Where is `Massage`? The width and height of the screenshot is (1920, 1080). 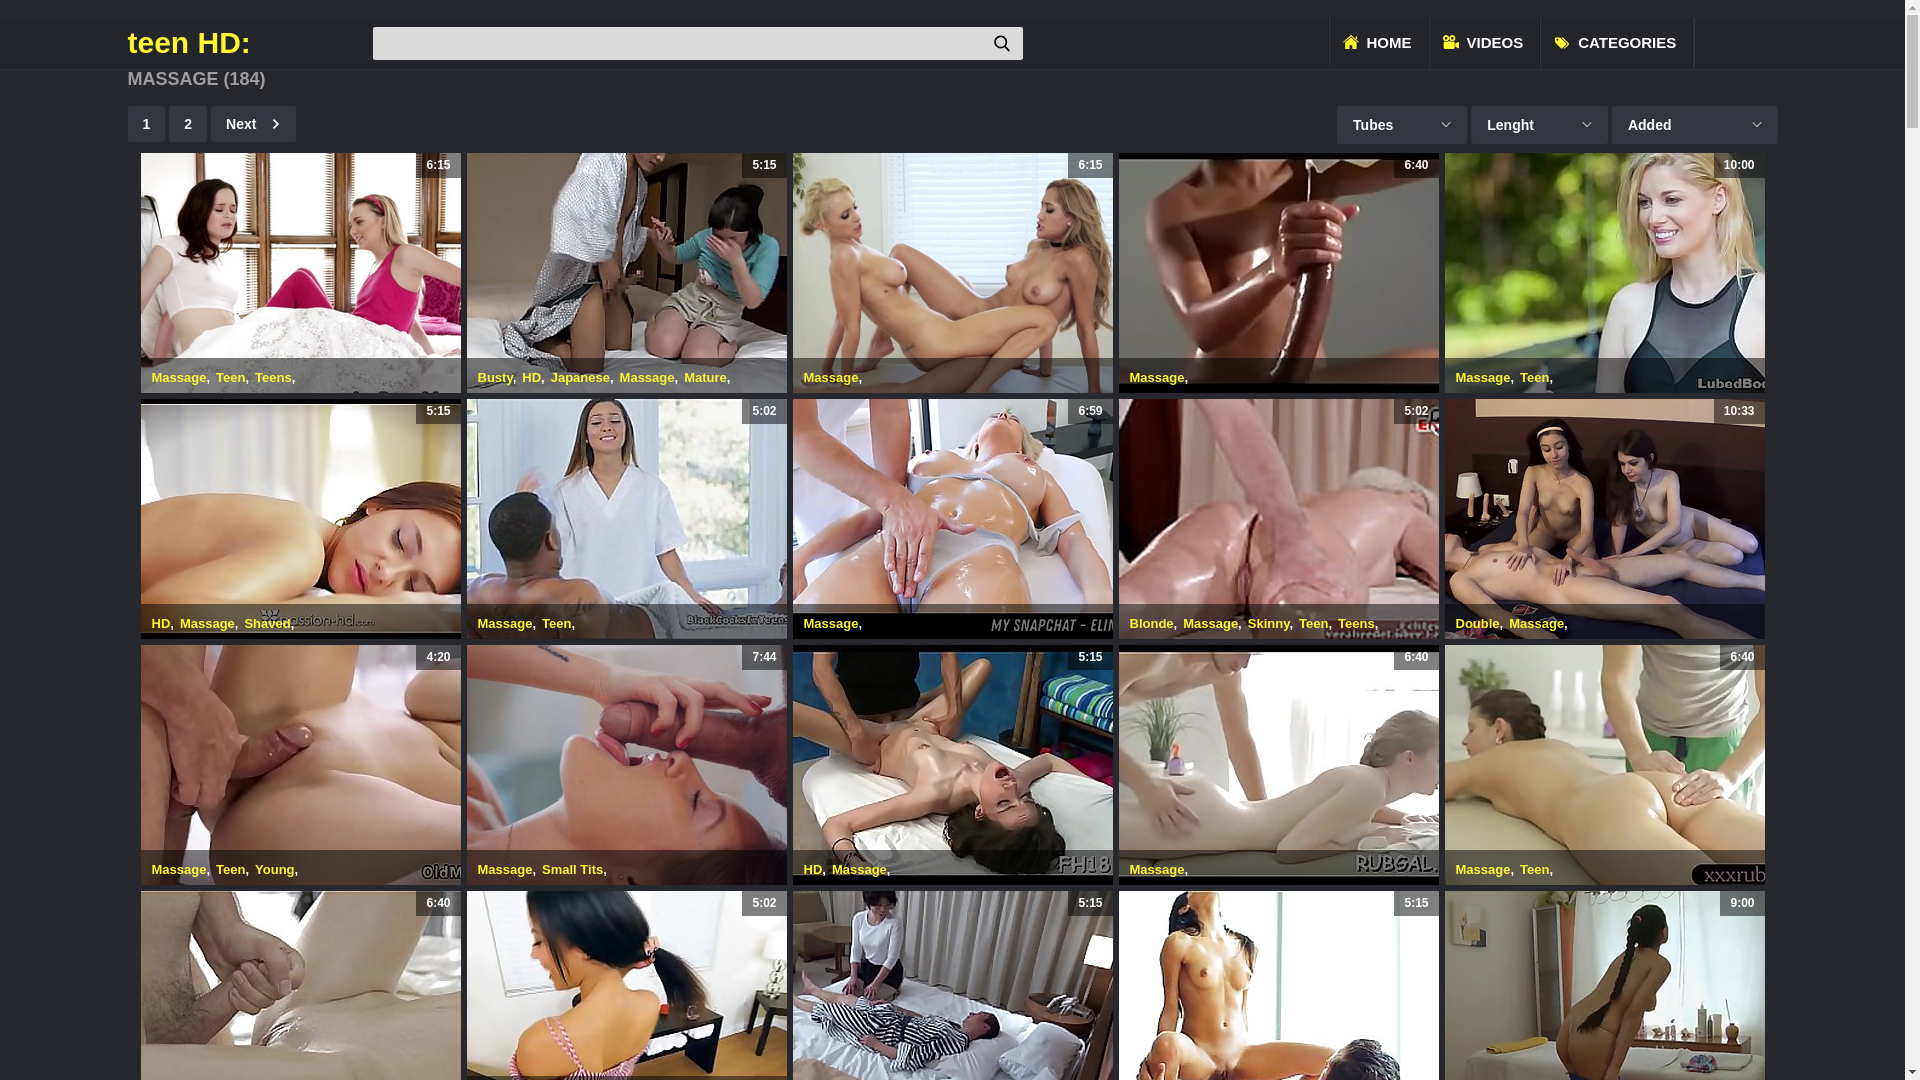 Massage is located at coordinates (1484, 870).